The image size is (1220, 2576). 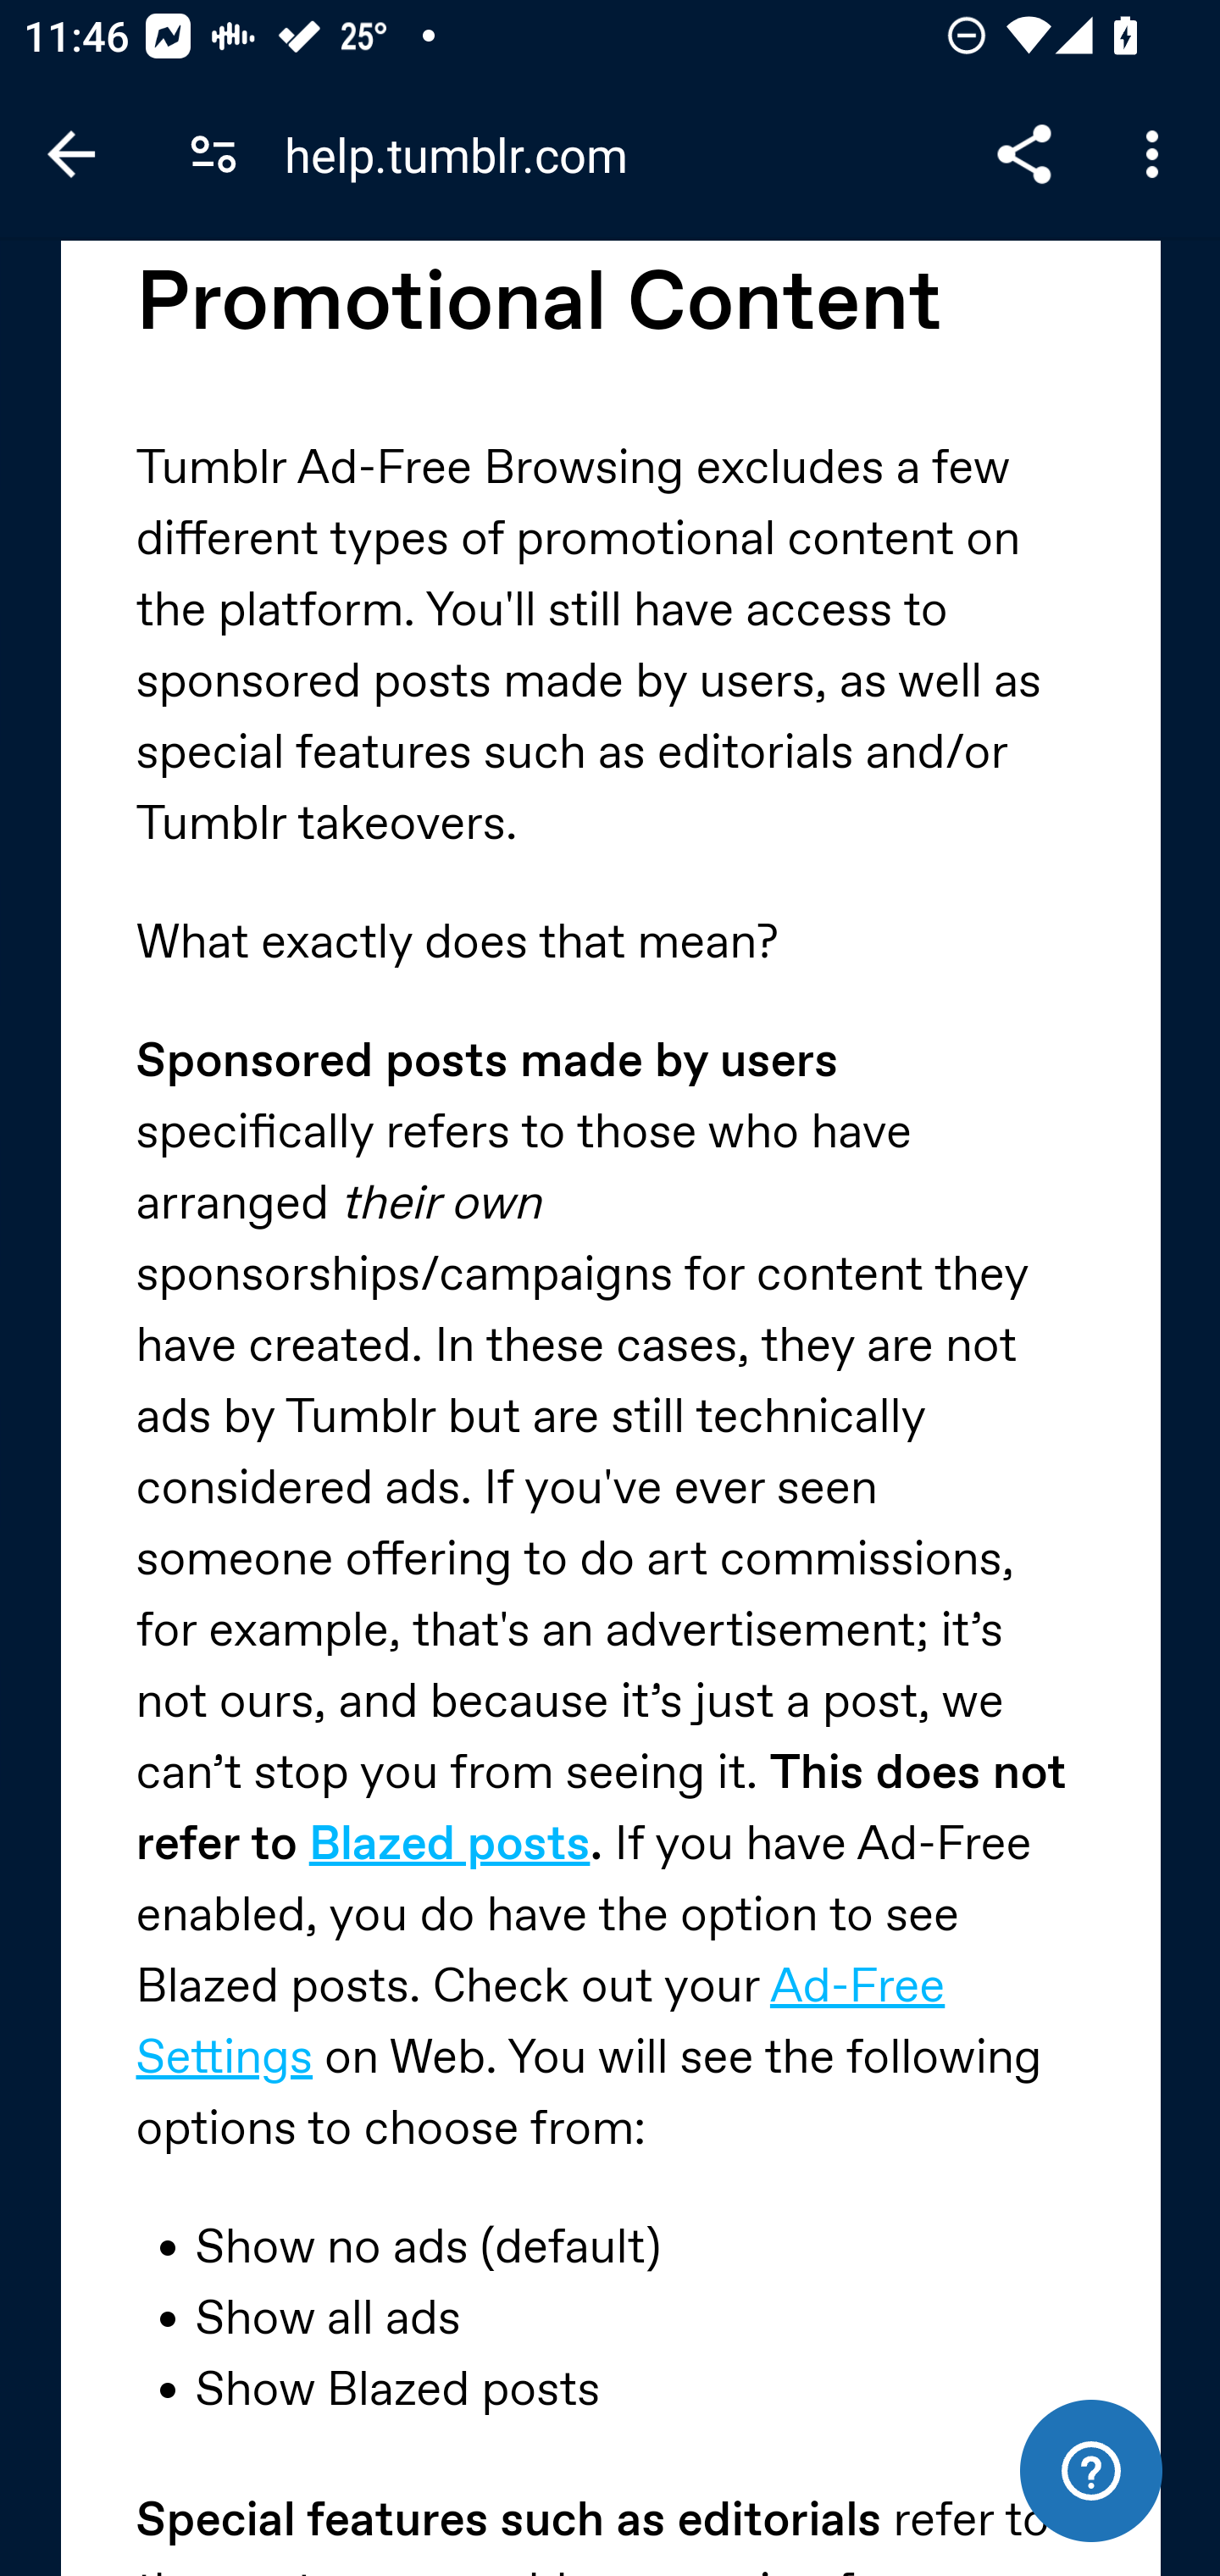 I want to click on Close tab, so click(x=71, y=154).